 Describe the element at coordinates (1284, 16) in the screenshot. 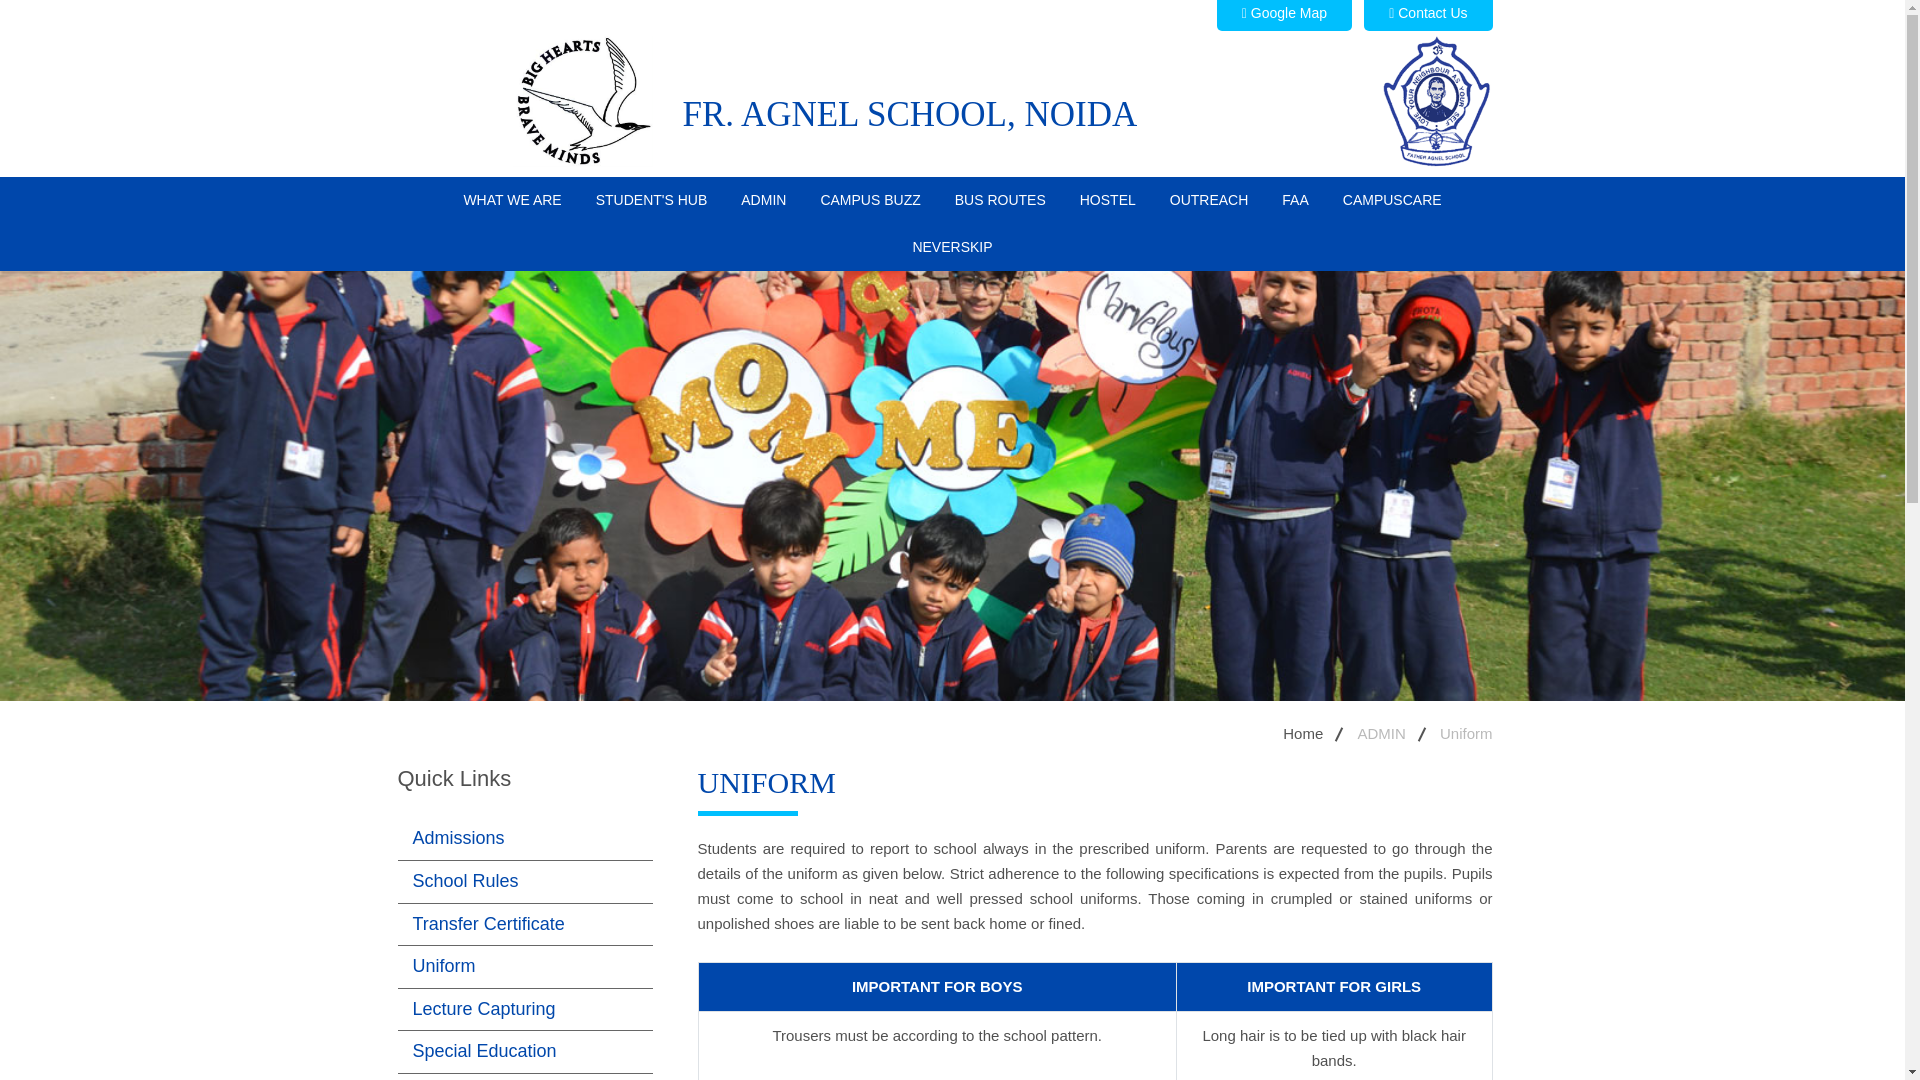

I see `Google Map` at that location.